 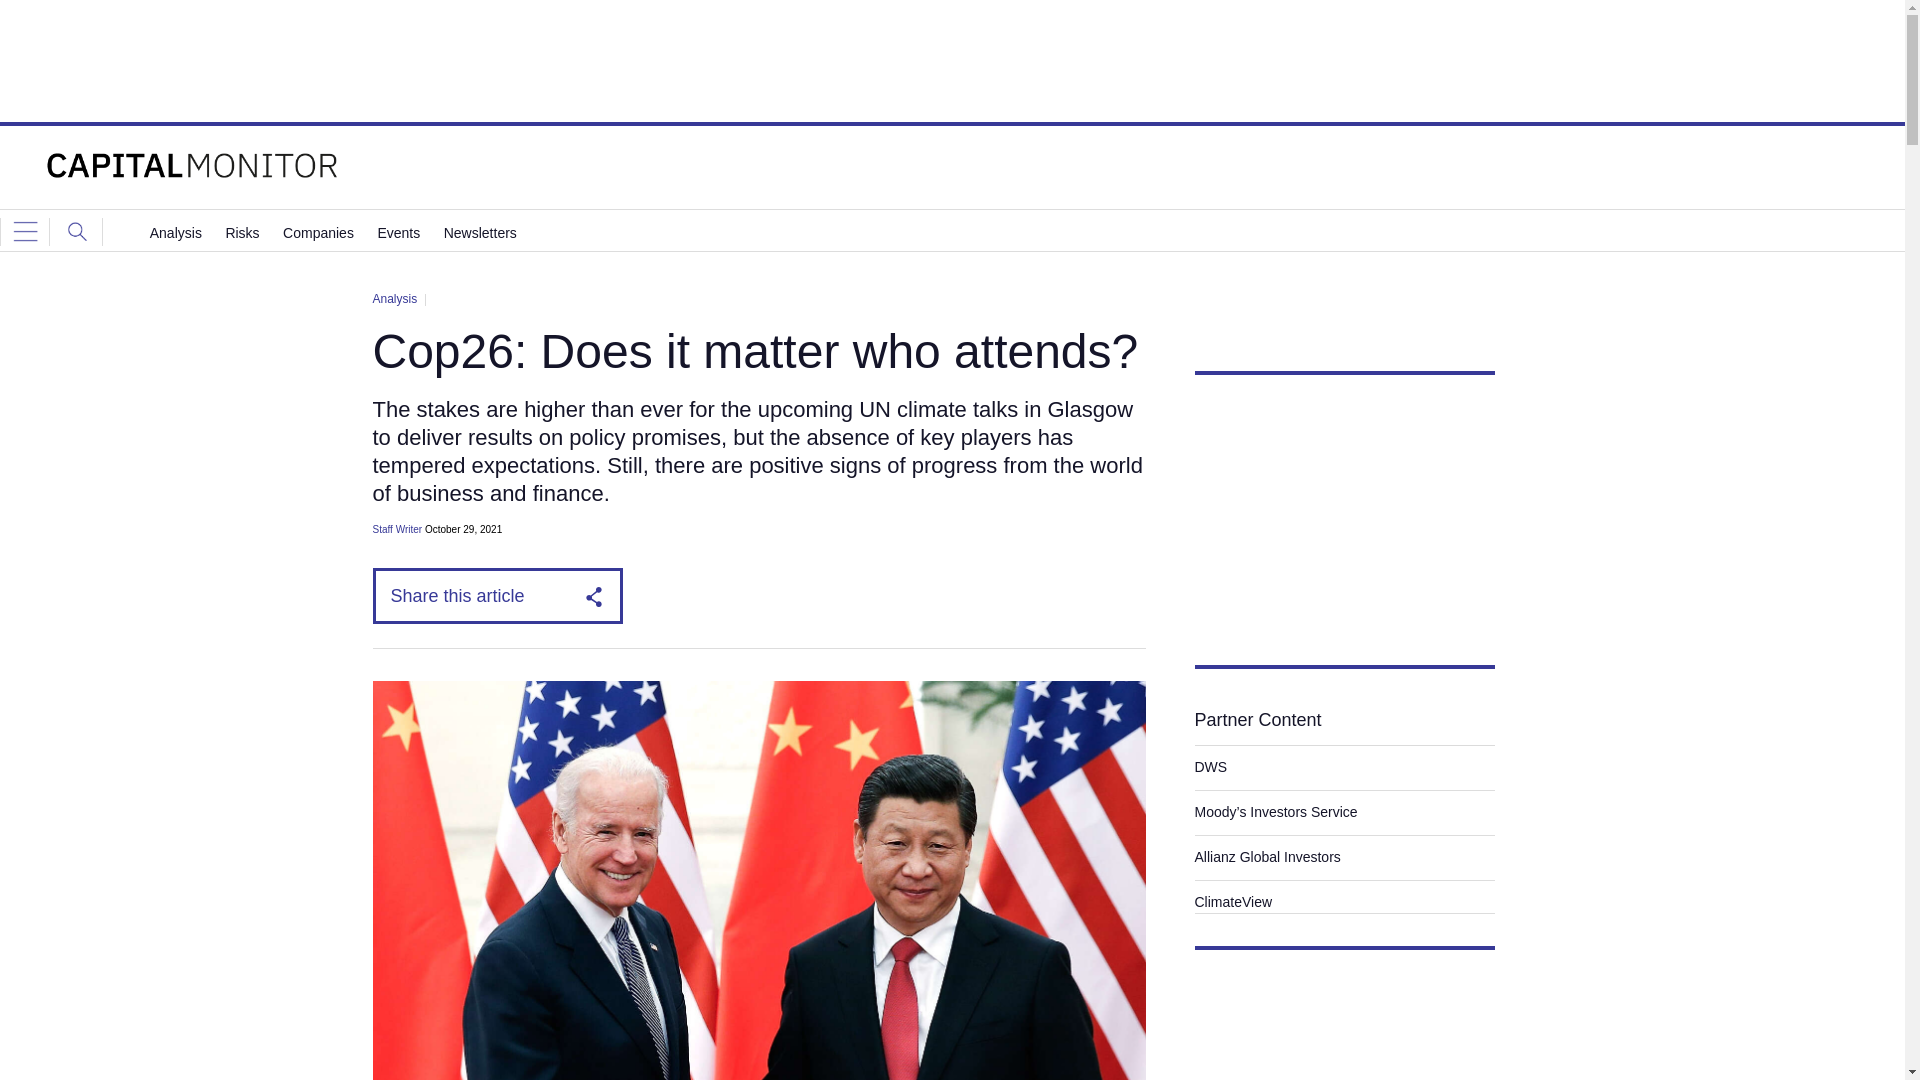 I want to click on View all posts by Staff Writer, so click(x=397, y=528).